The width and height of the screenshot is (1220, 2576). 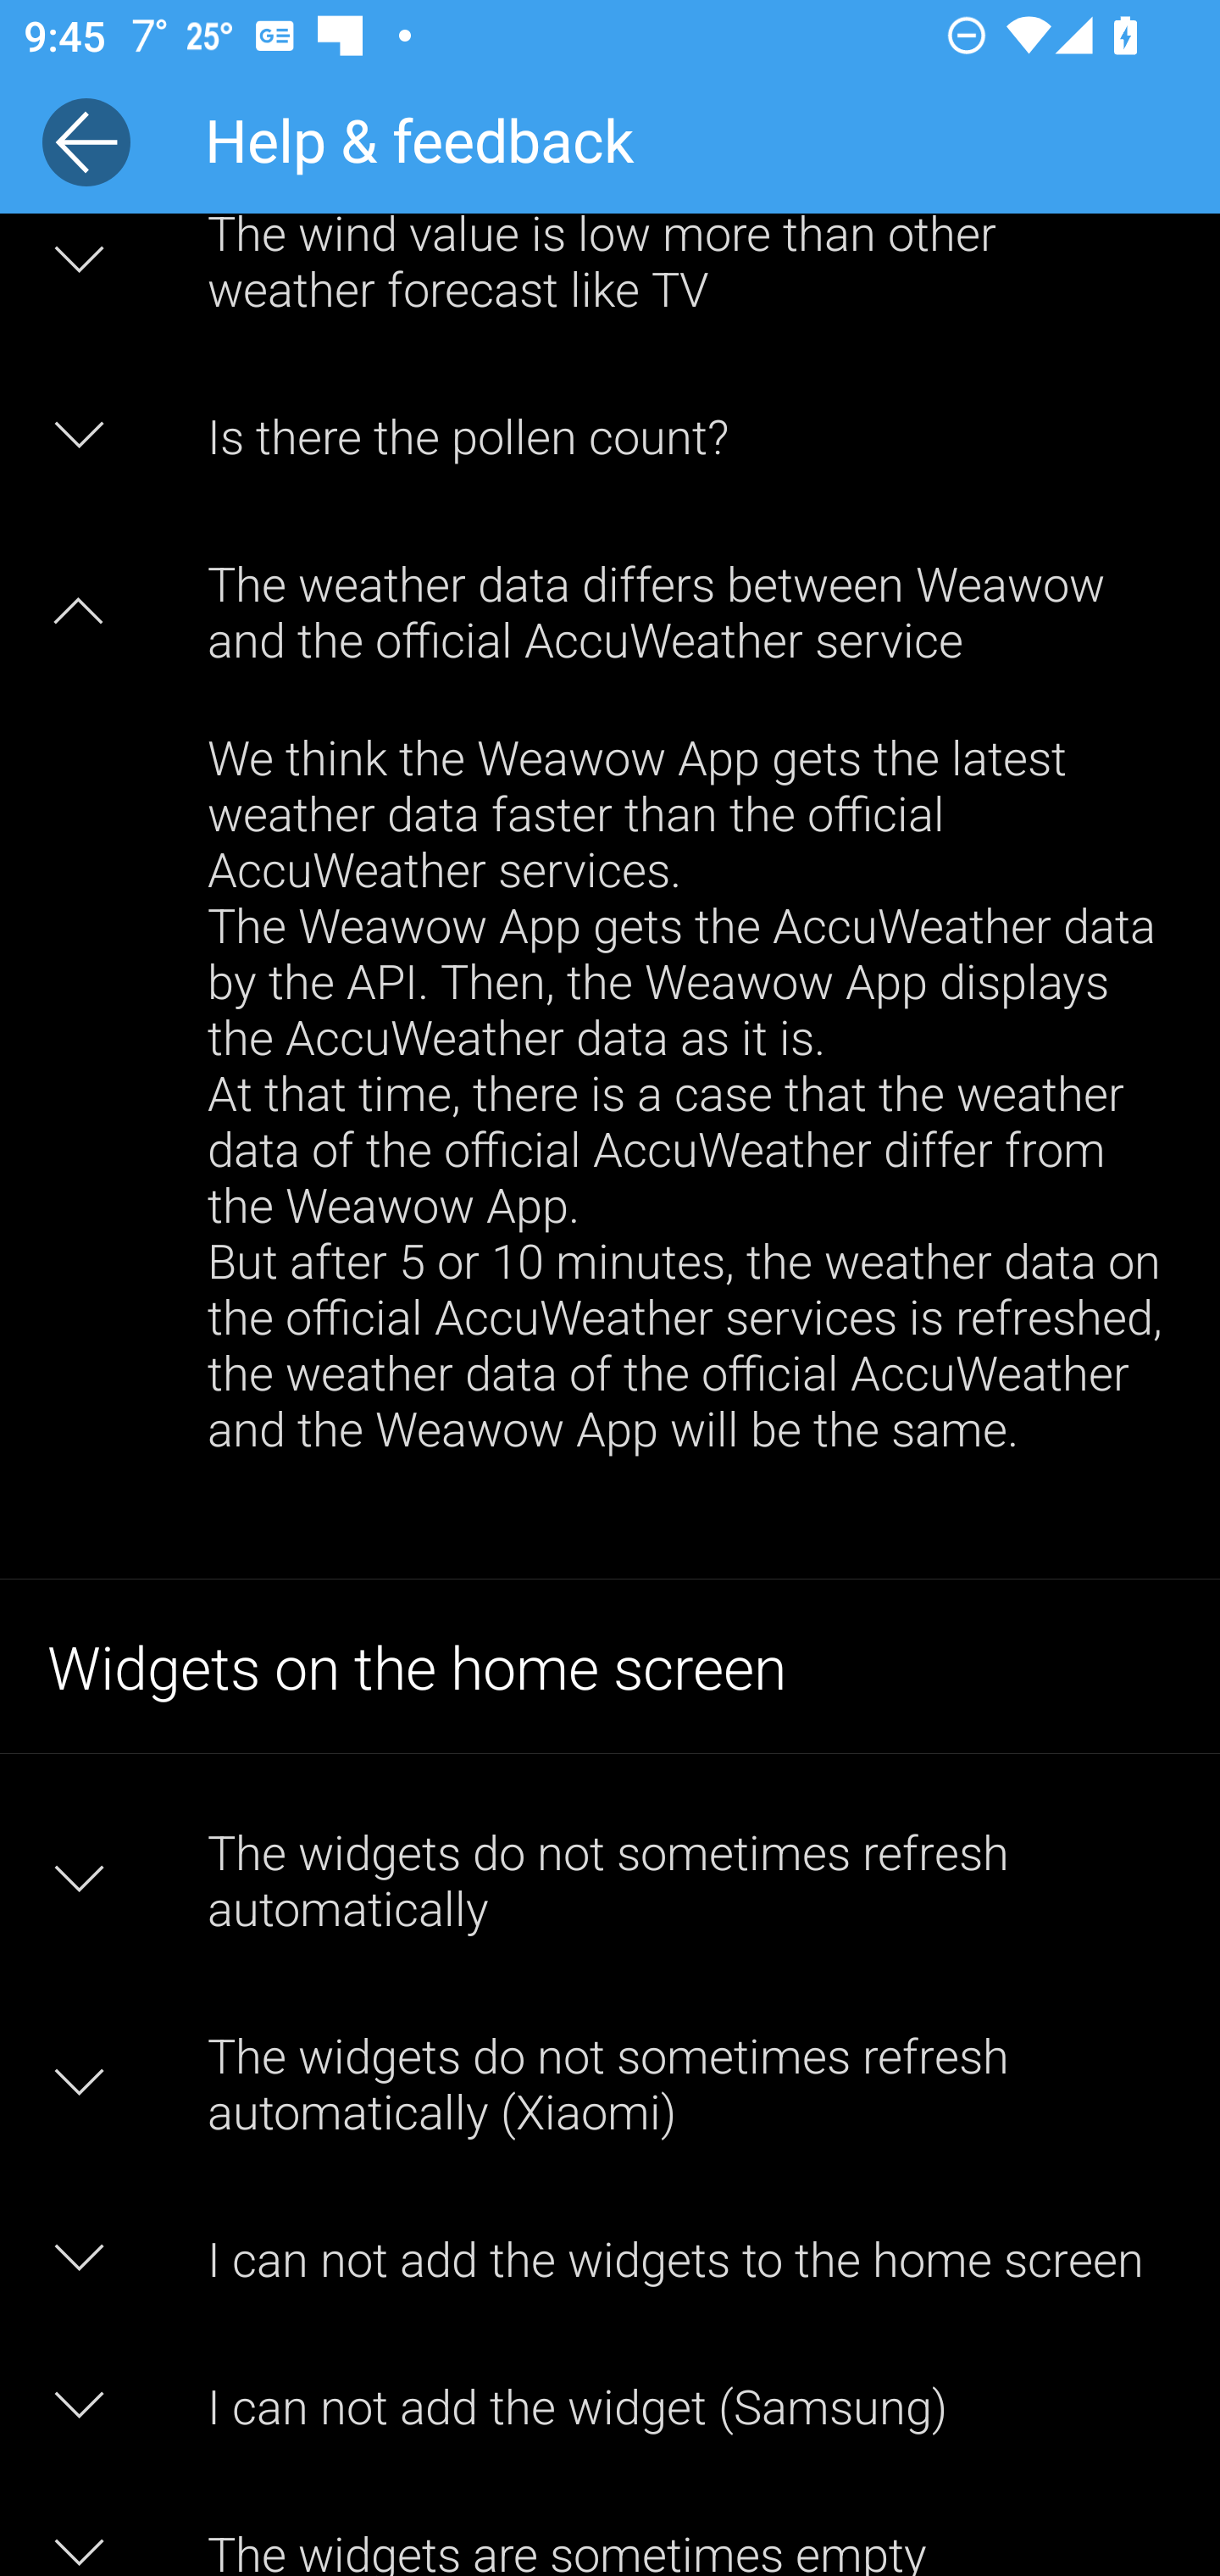 I want to click on I can not add the widgets to the home screen , so click(x=610, y=2257).